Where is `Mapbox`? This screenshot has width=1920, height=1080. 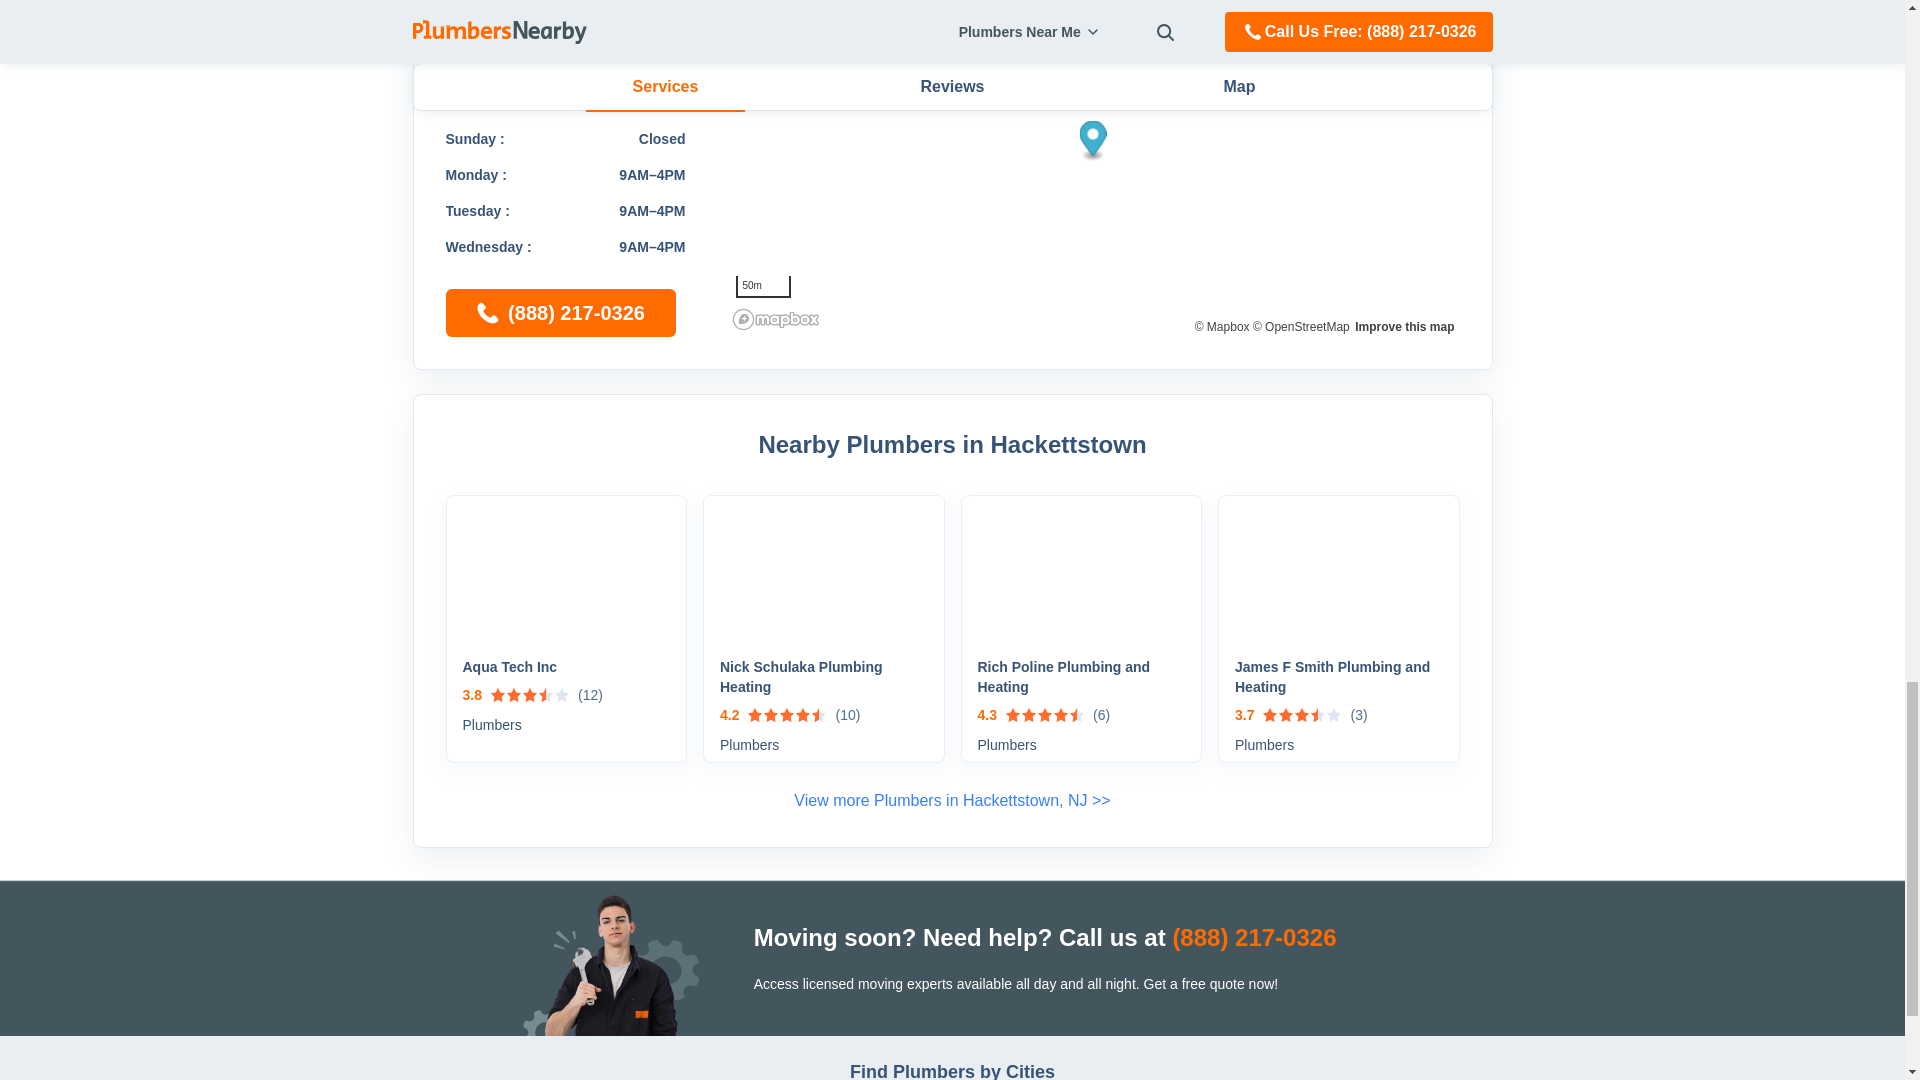
Mapbox is located at coordinates (1222, 326).